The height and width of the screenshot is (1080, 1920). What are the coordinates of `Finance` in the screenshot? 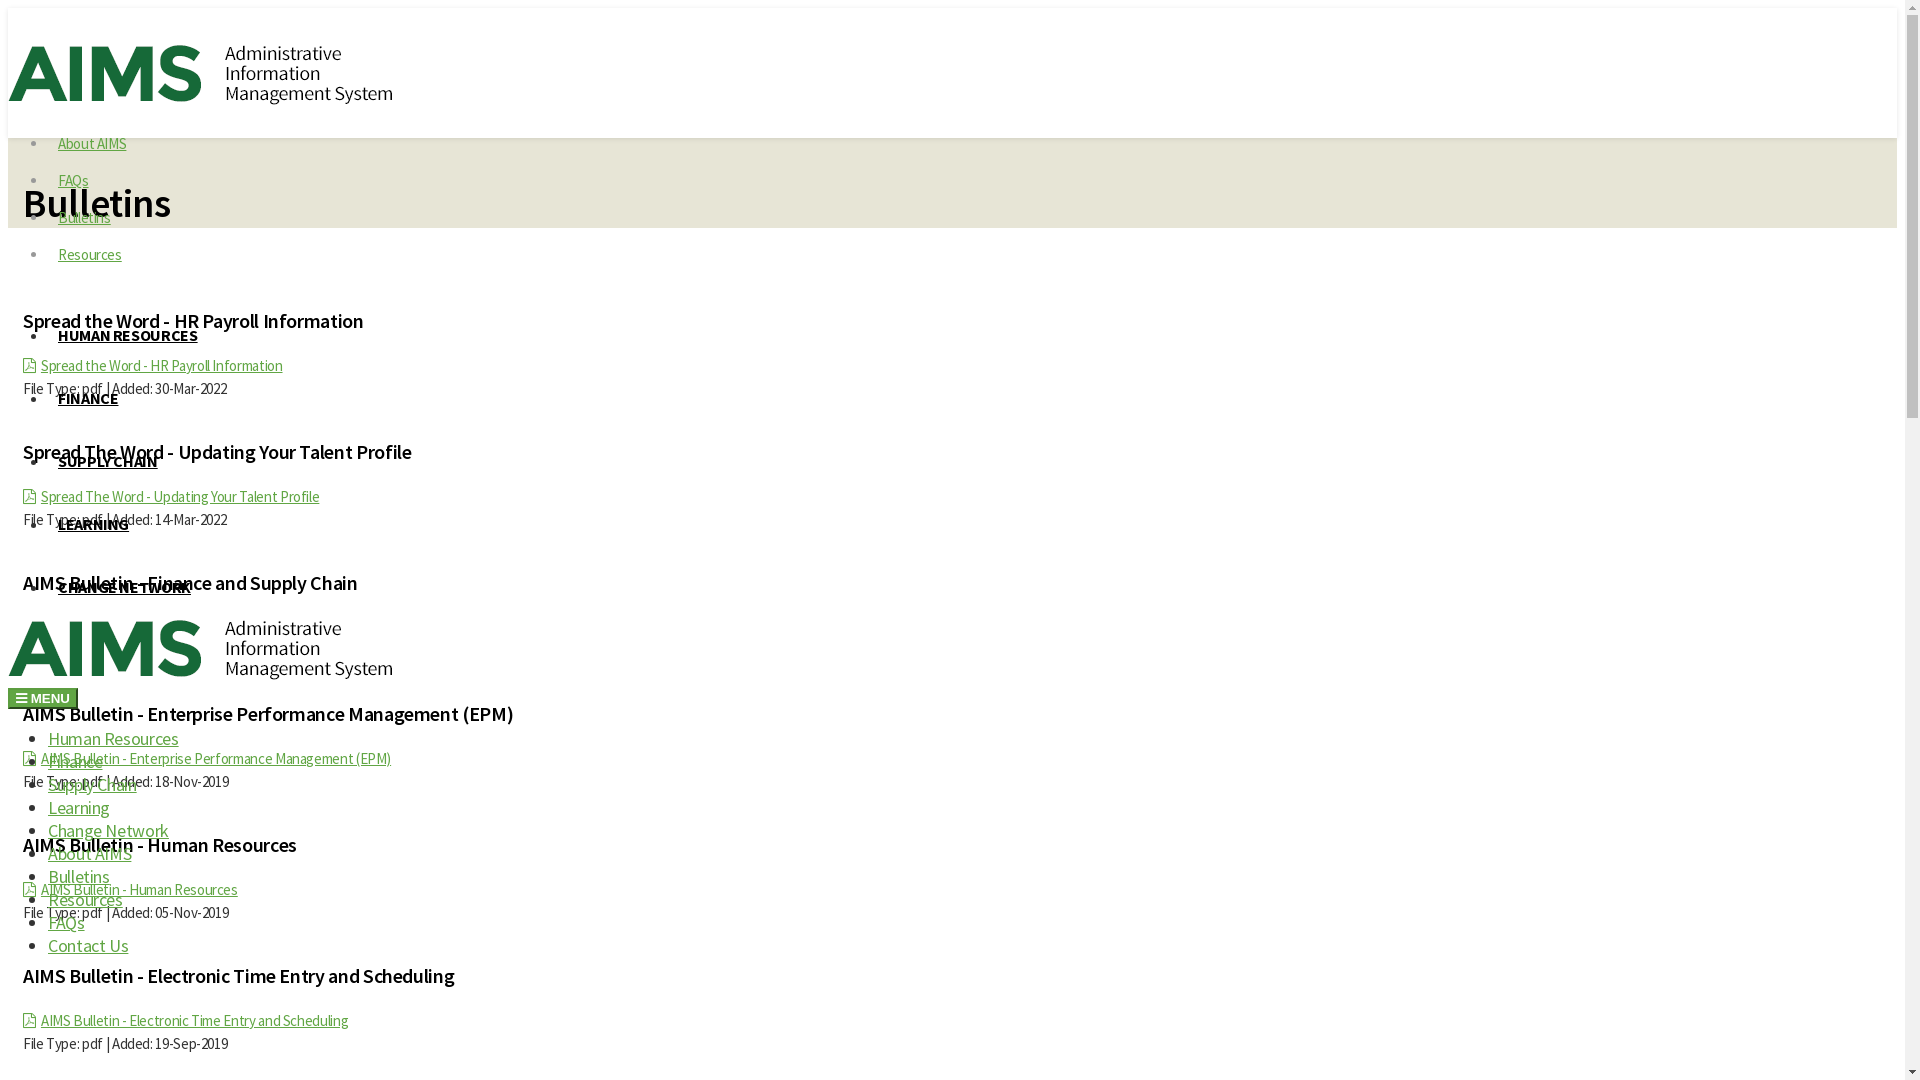 It's located at (75, 762).